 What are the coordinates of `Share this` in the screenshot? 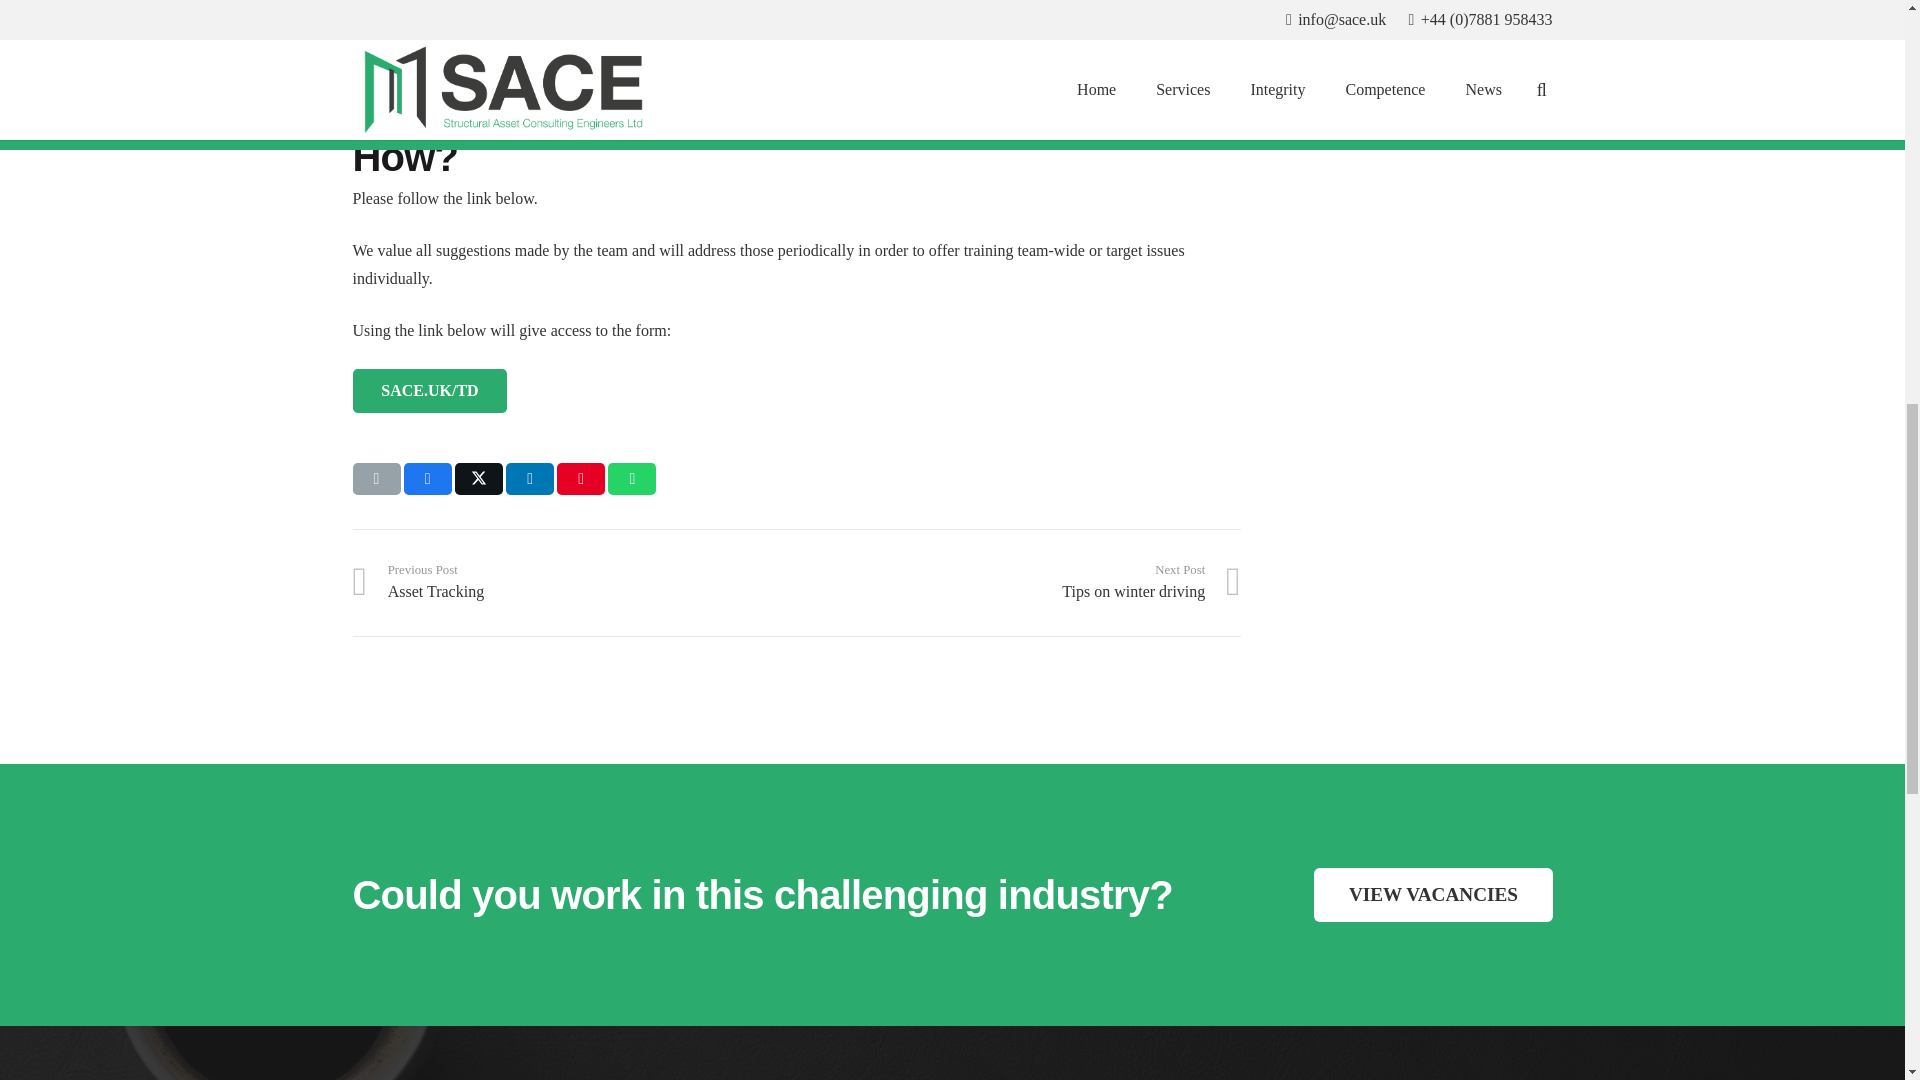 It's located at (574, 582).